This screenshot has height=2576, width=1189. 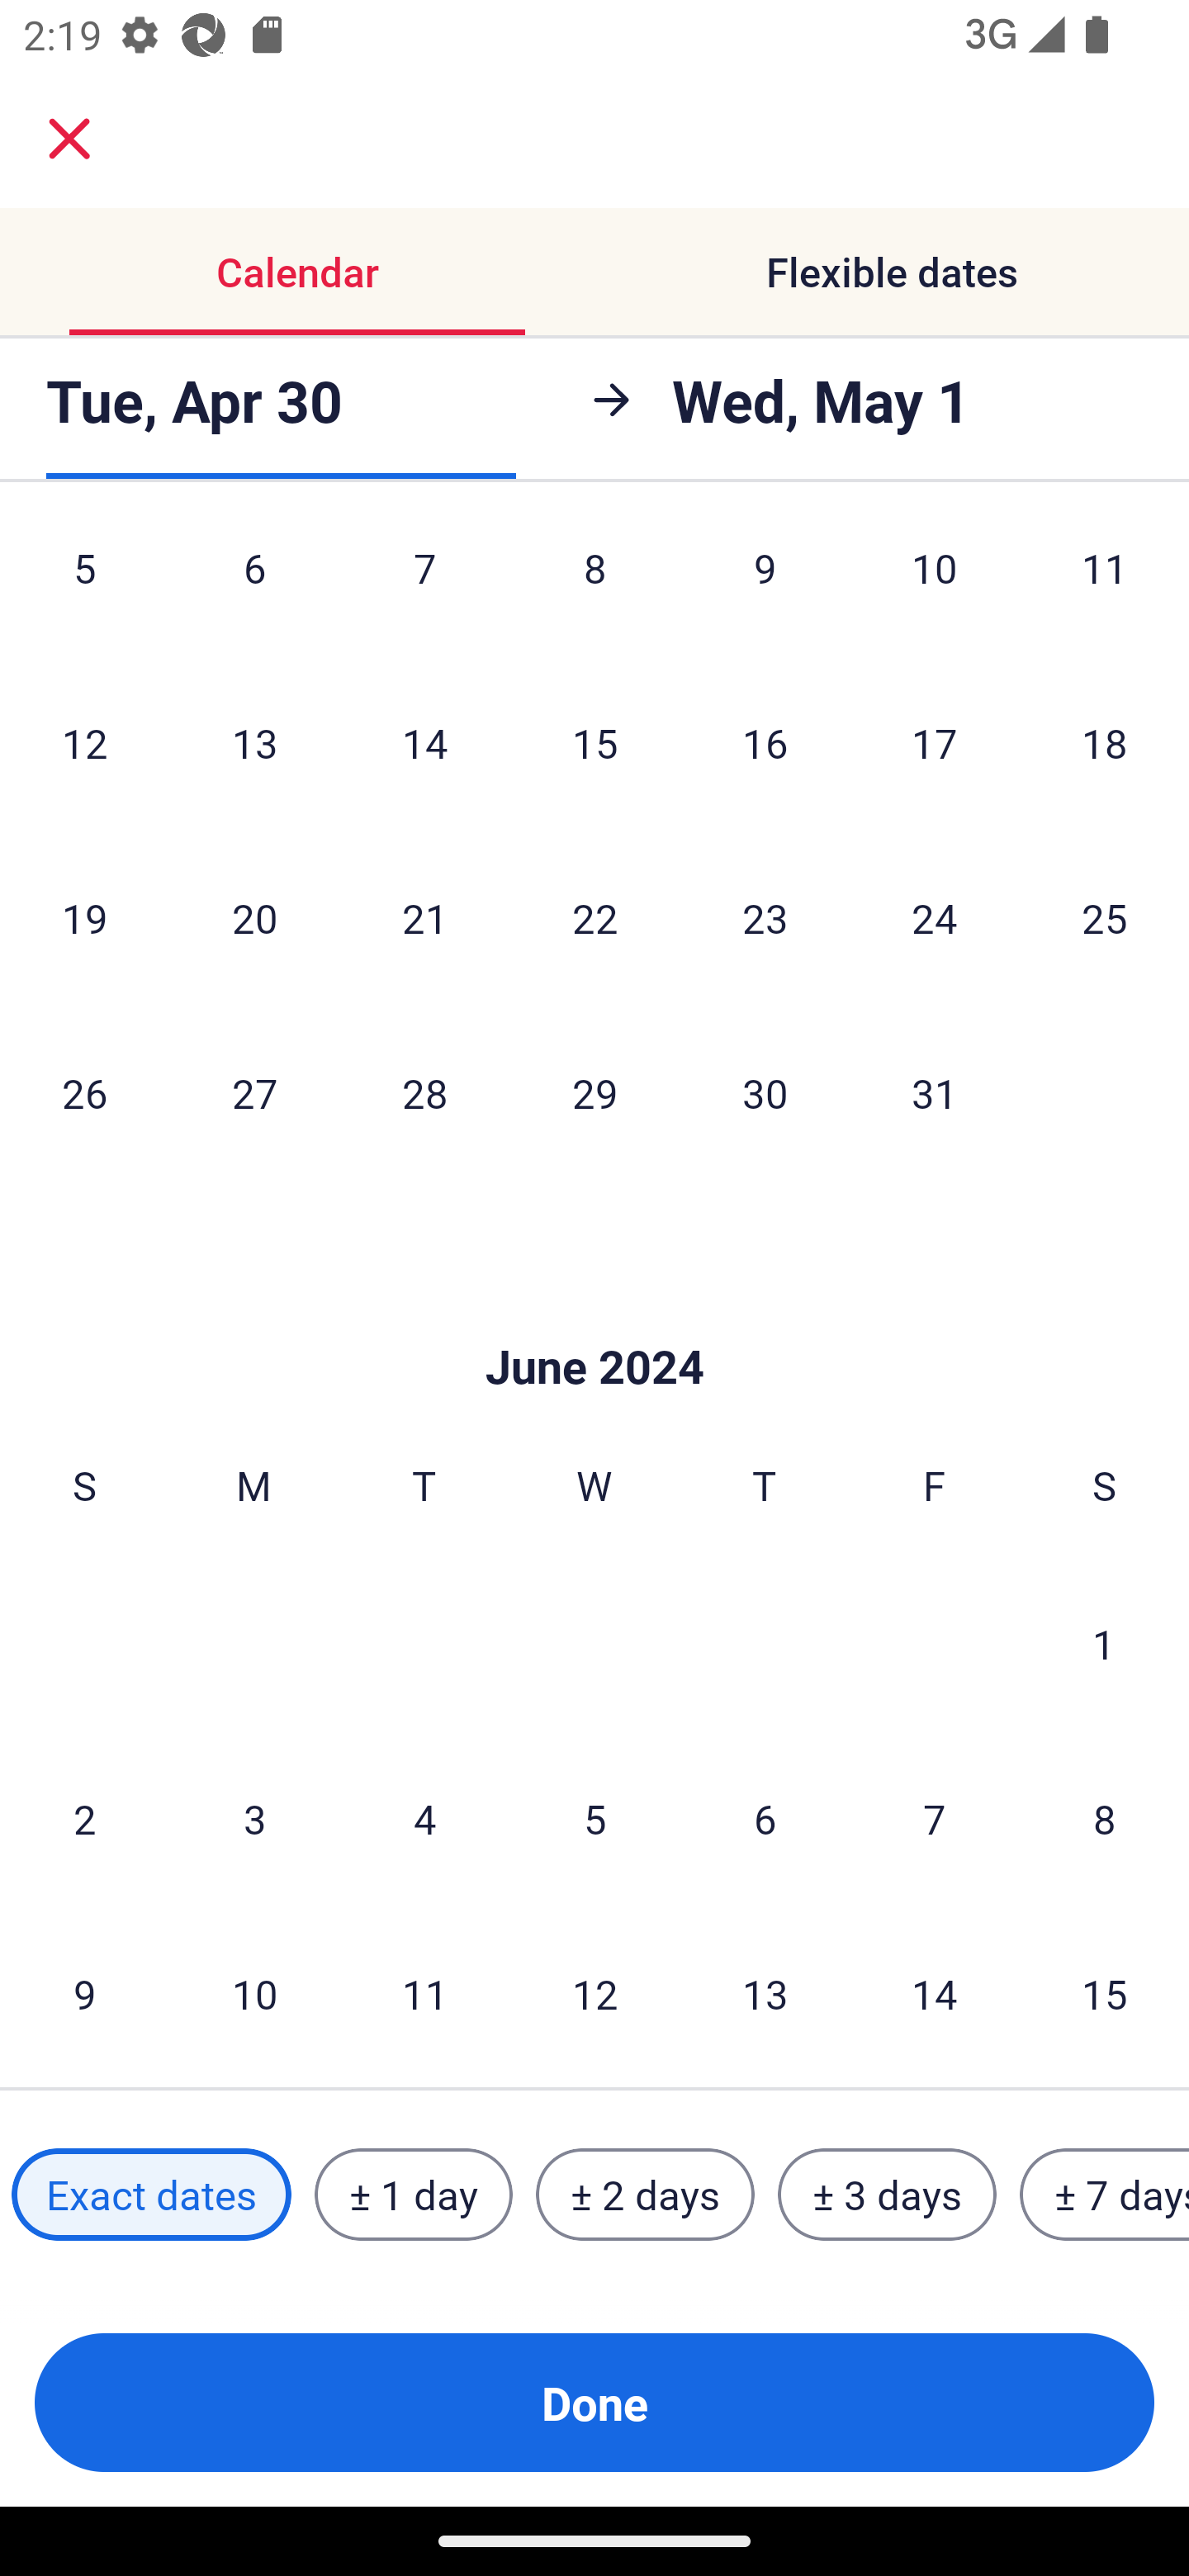 What do you see at coordinates (424, 590) in the screenshot?
I see `7 Tuesday, May 7, 2024` at bounding box center [424, 590].